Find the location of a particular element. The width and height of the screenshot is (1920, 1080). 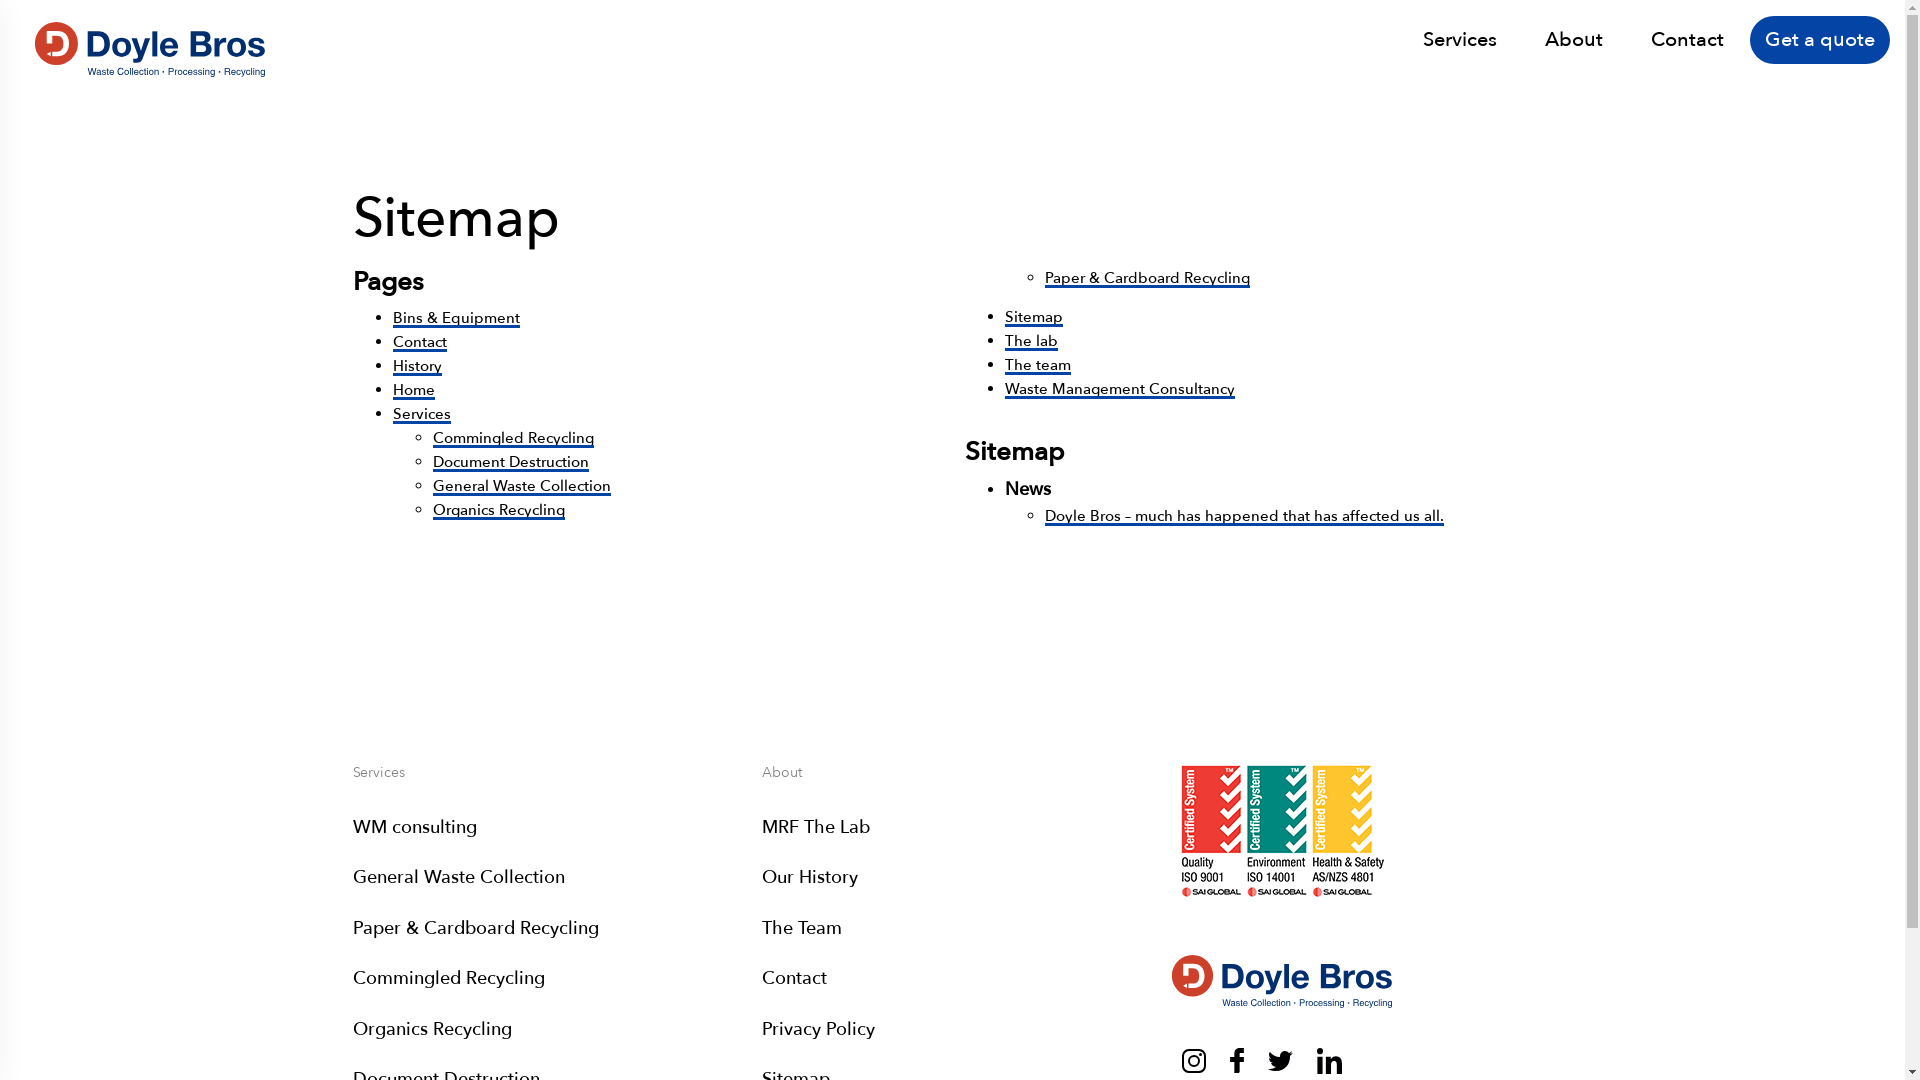

General Waste Collection is located at coordinates (458, 878).